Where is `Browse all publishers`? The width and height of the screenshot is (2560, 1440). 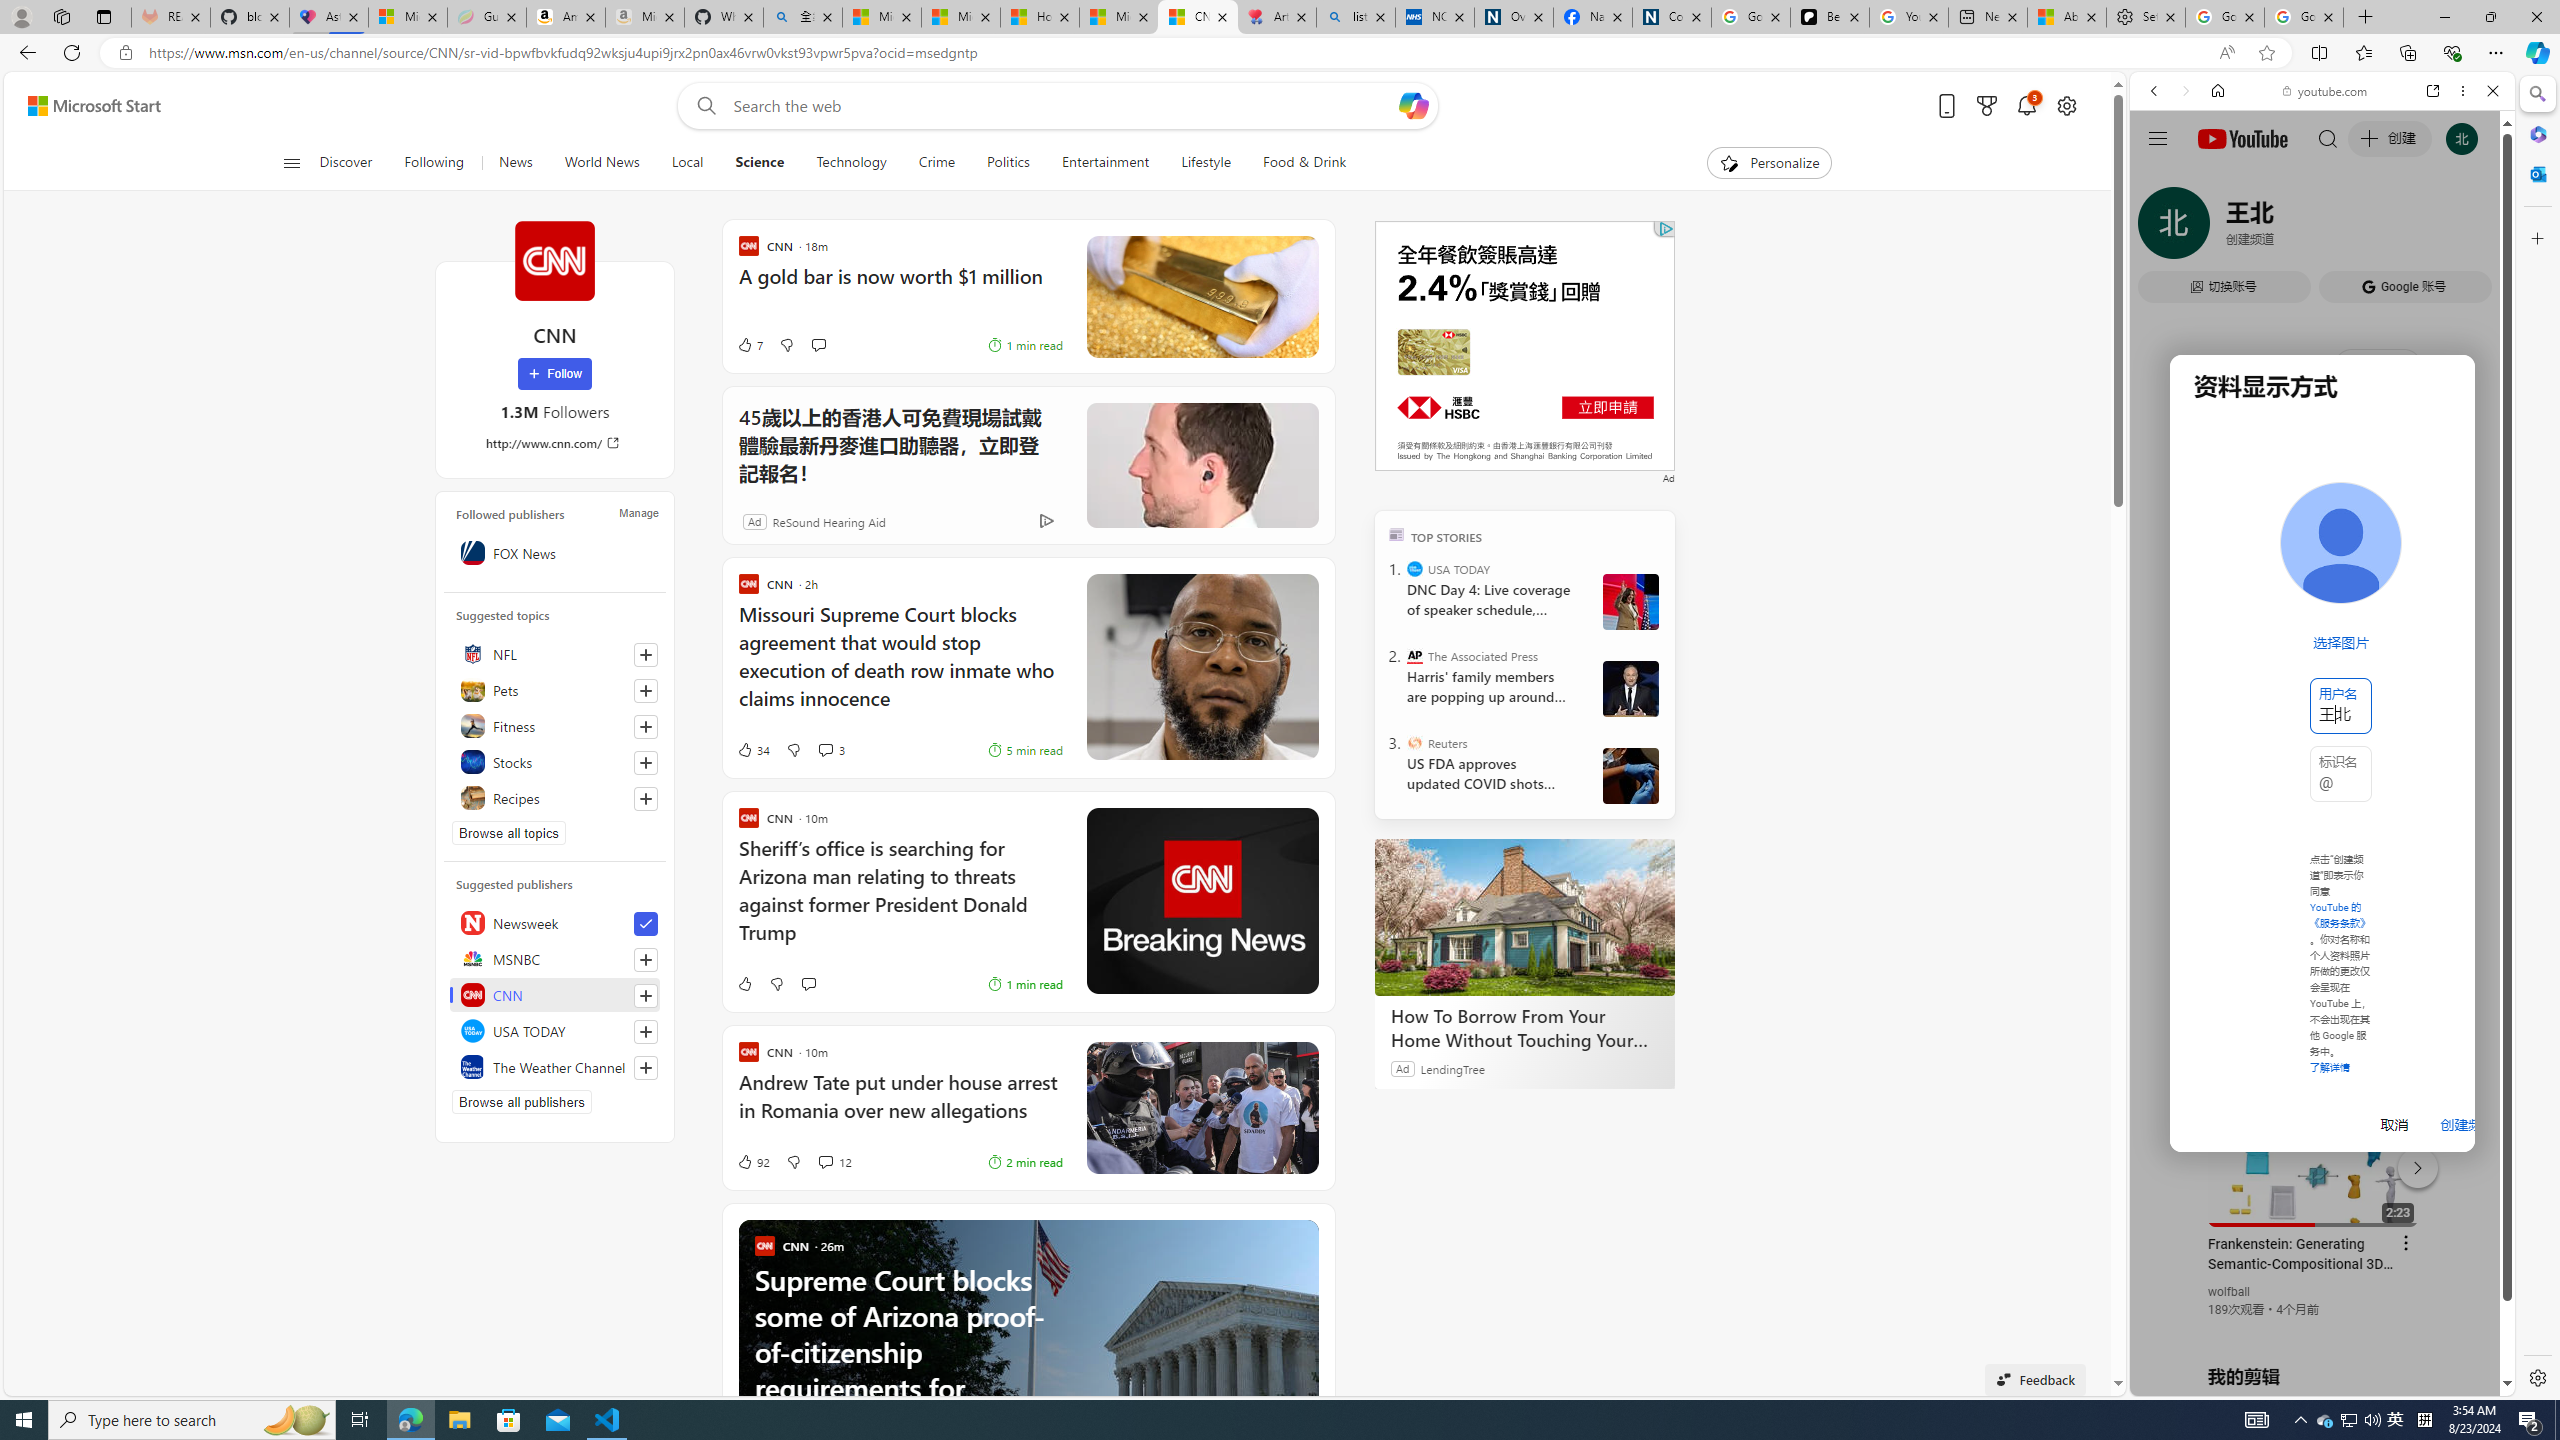 Browse all publishers is located at coordinates (522, 1102).